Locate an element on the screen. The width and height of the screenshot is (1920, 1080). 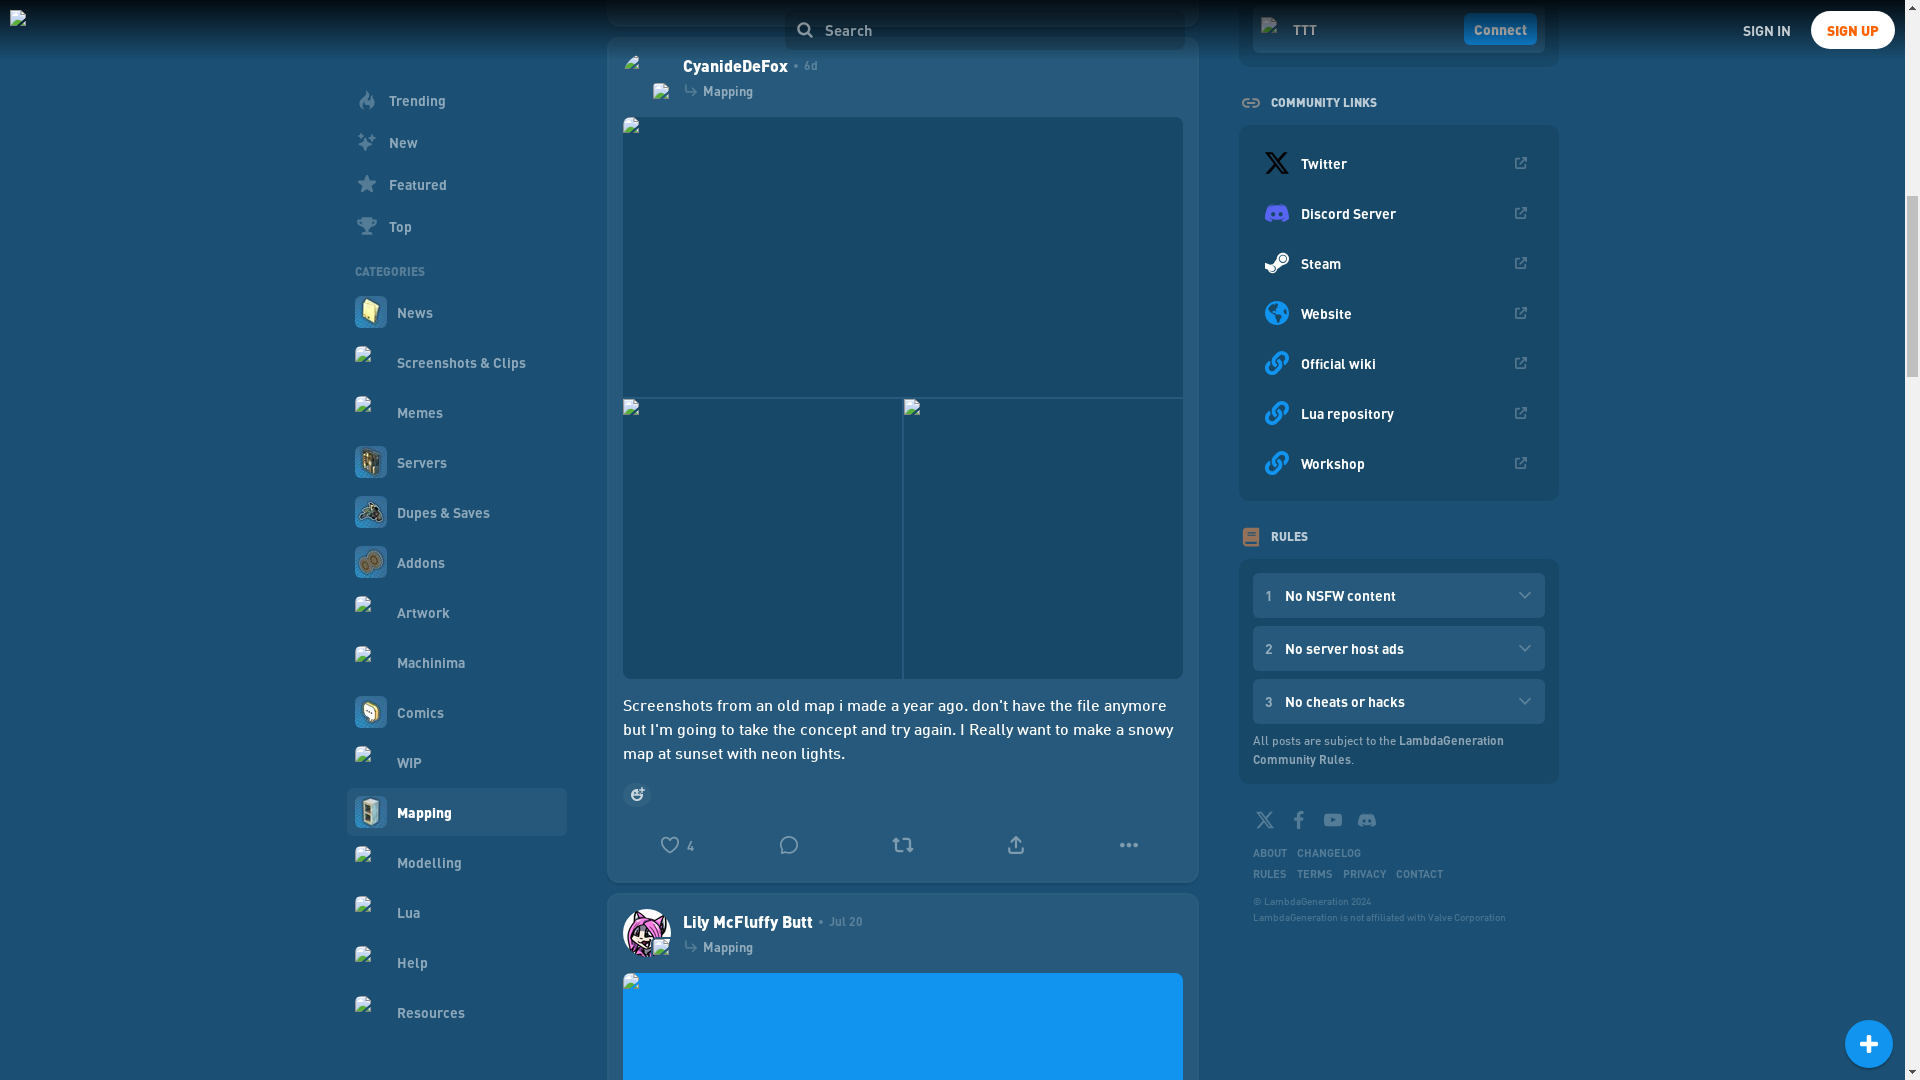
6d is located at coordinates (802, 66).